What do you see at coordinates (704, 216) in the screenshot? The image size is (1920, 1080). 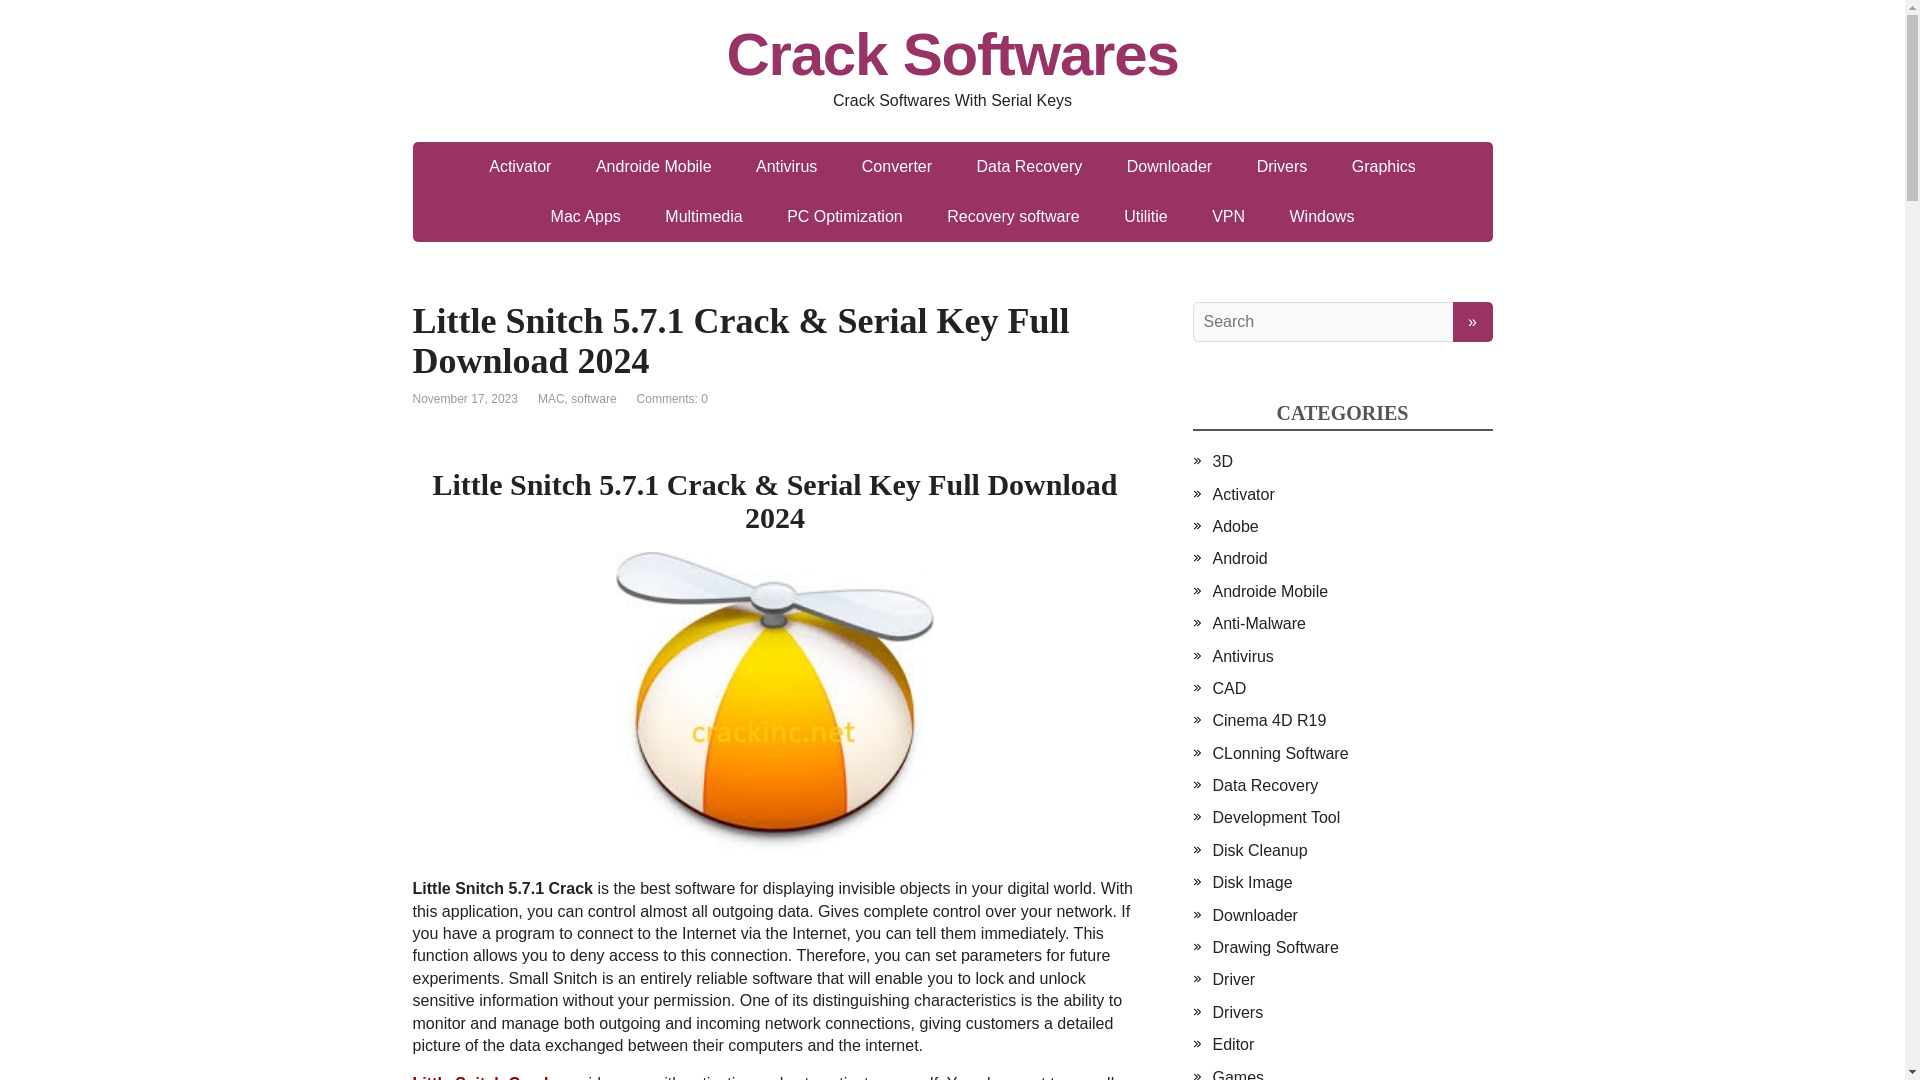 I see `Multimedia` at bounding box center [704, 216].